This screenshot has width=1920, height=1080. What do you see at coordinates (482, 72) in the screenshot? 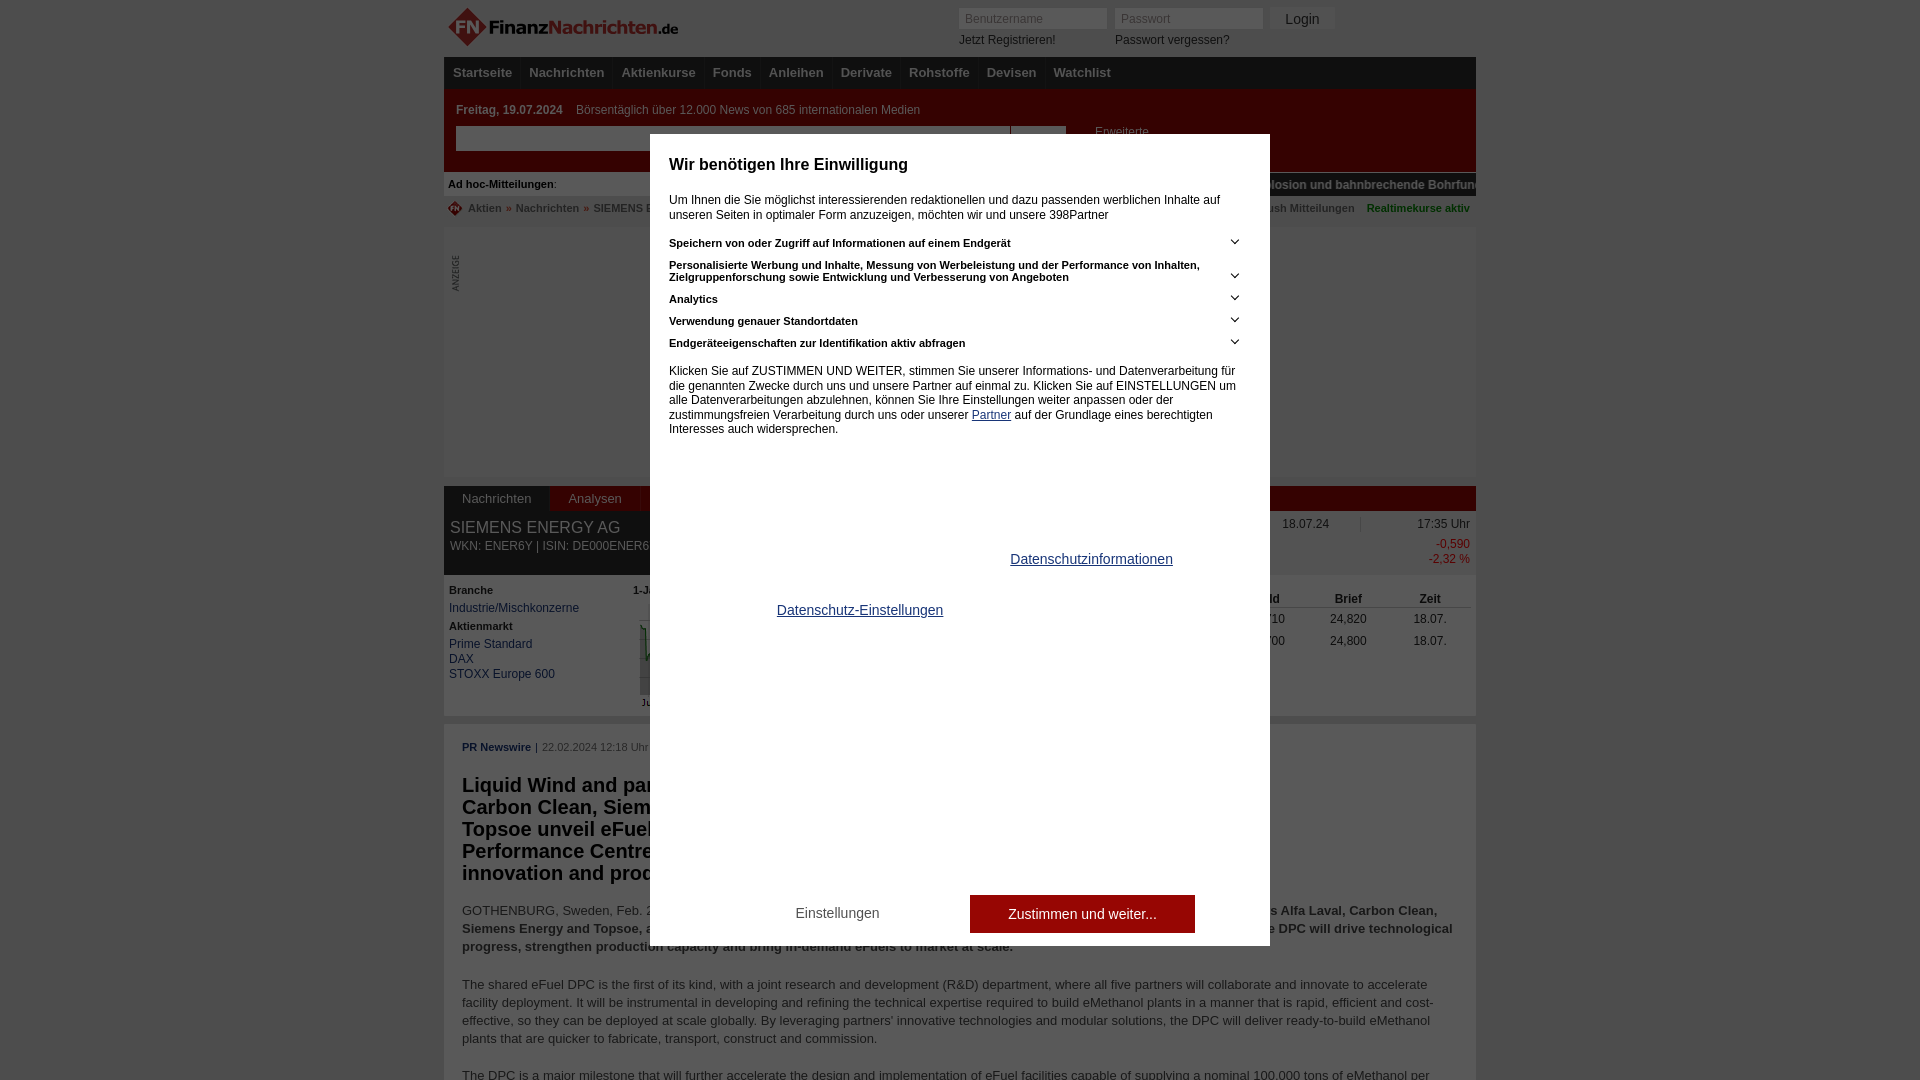
I see `Startseite` at bounding box center [482, 72].